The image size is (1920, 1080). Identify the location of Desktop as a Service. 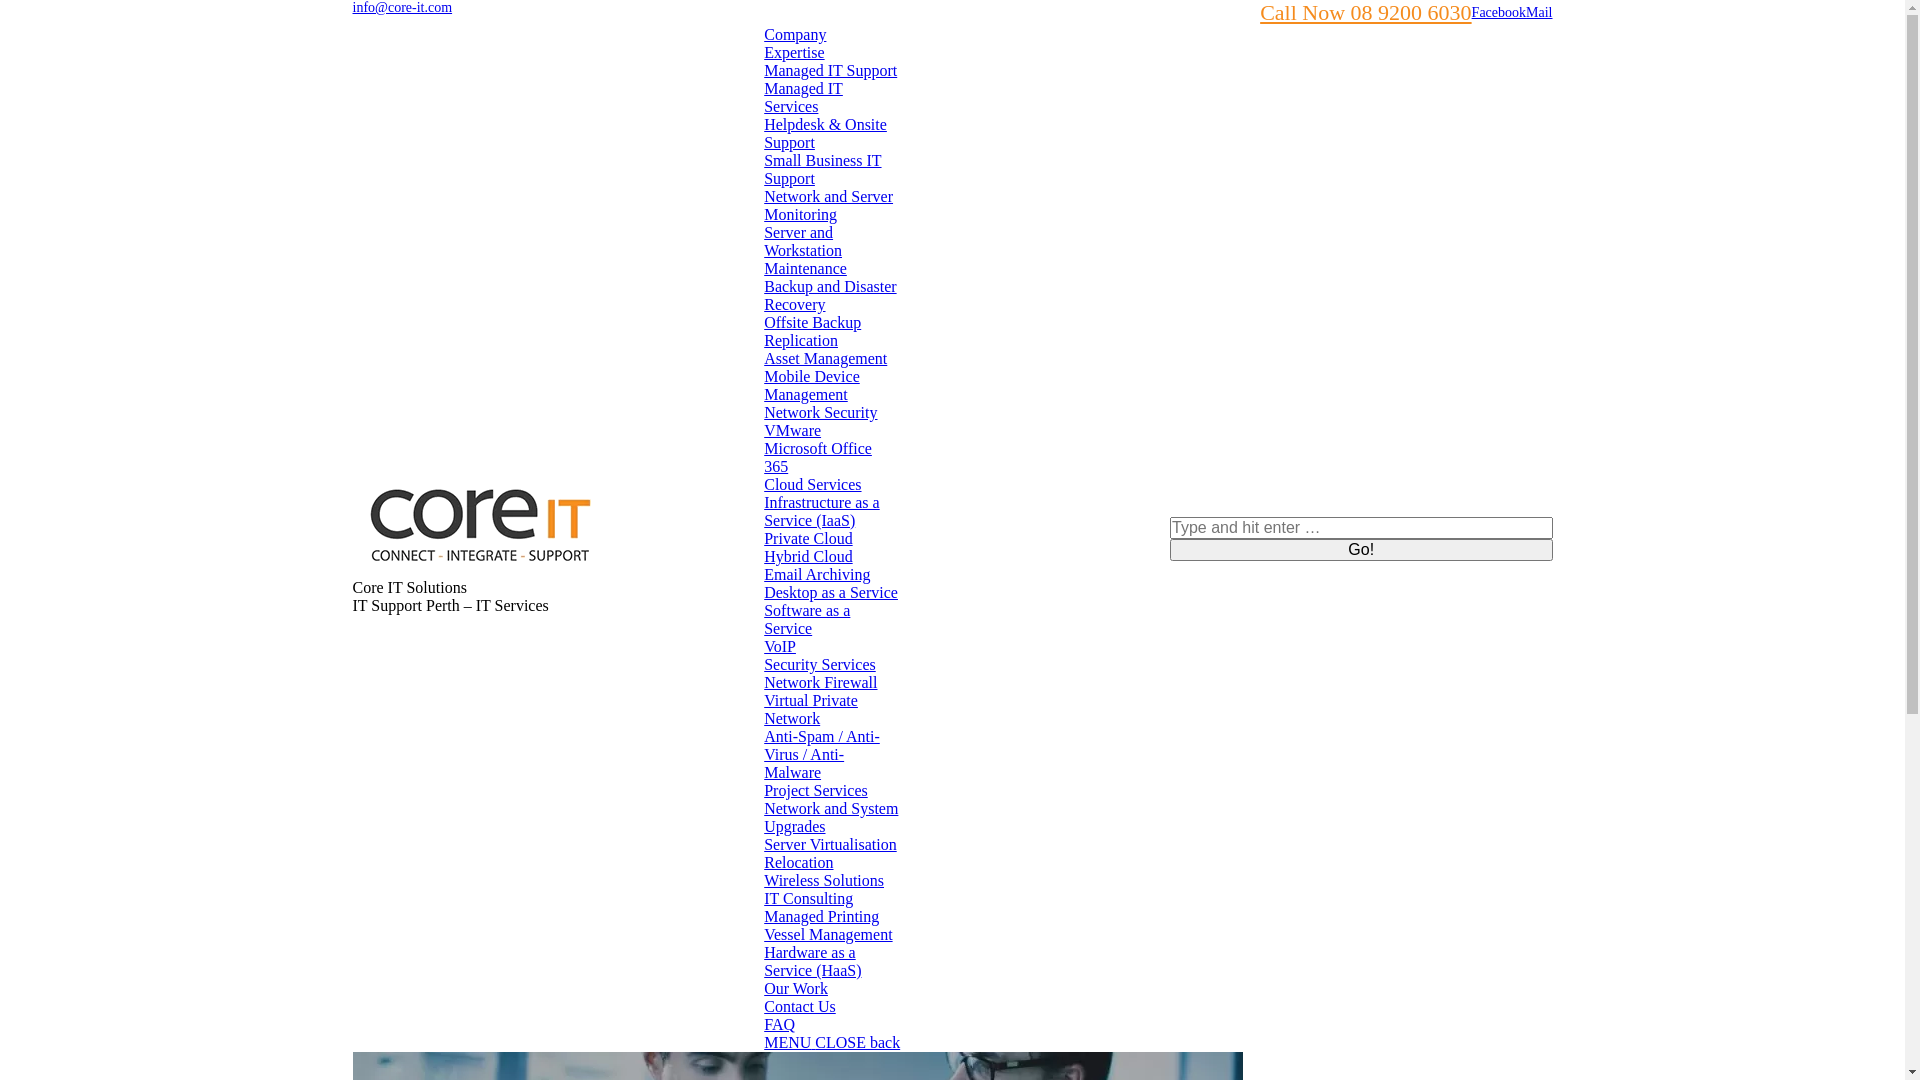
(831, 592).